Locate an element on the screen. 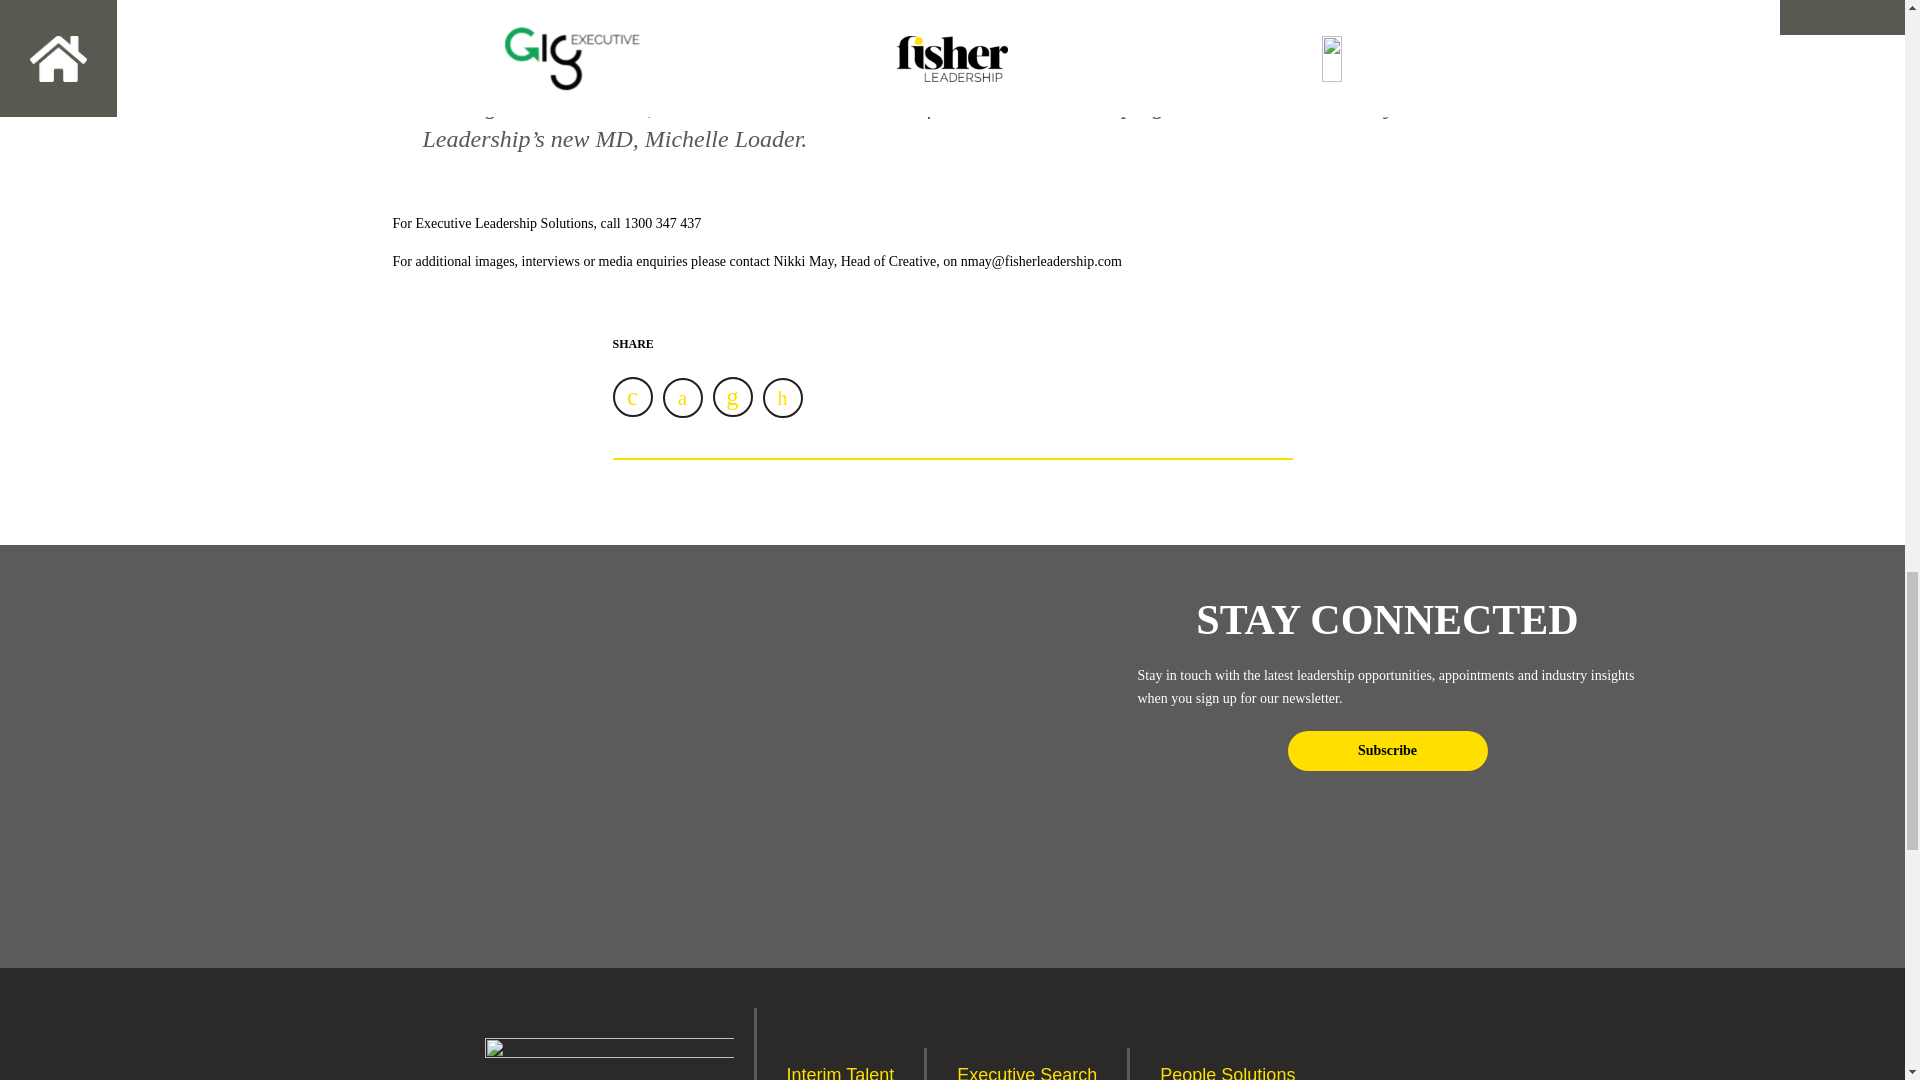  Executive Search is located at coordinates (1026, 1069).